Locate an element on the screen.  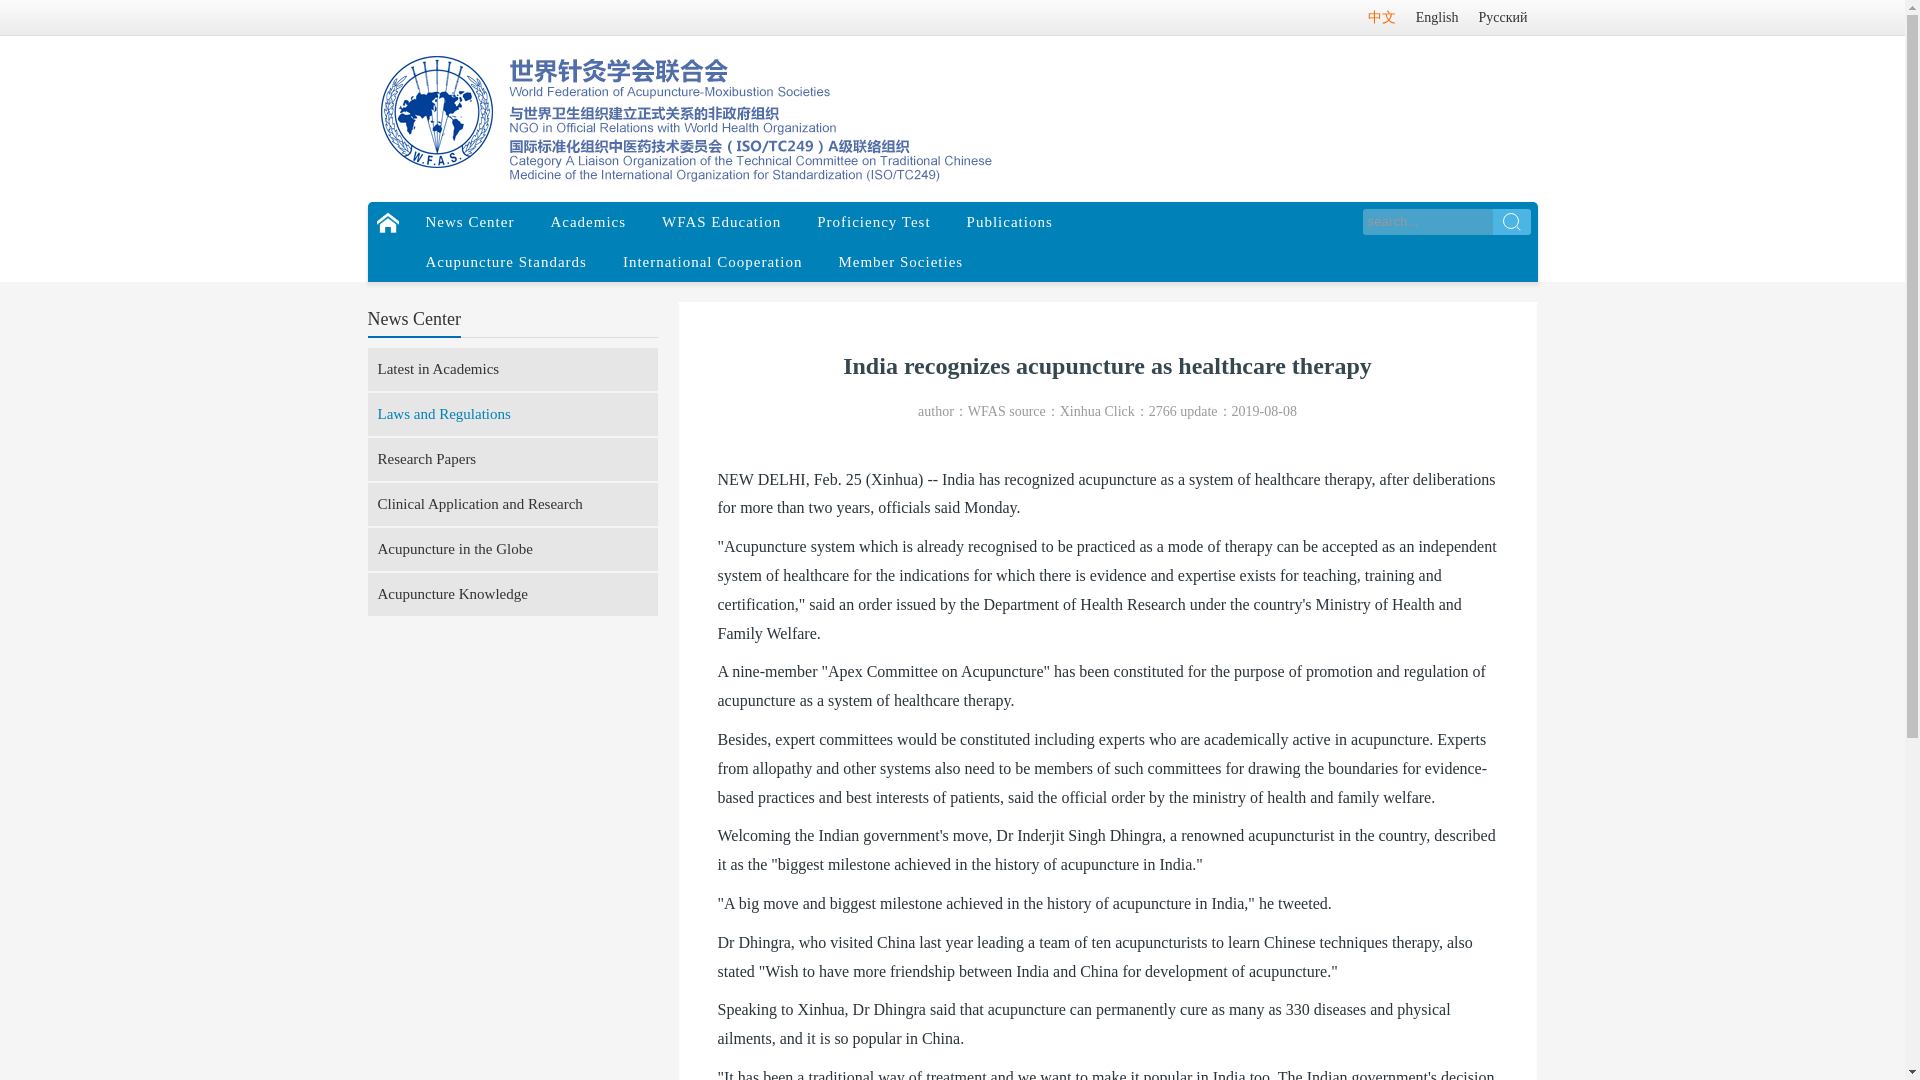
Proficiency Test is located at coordinates (873, 221).